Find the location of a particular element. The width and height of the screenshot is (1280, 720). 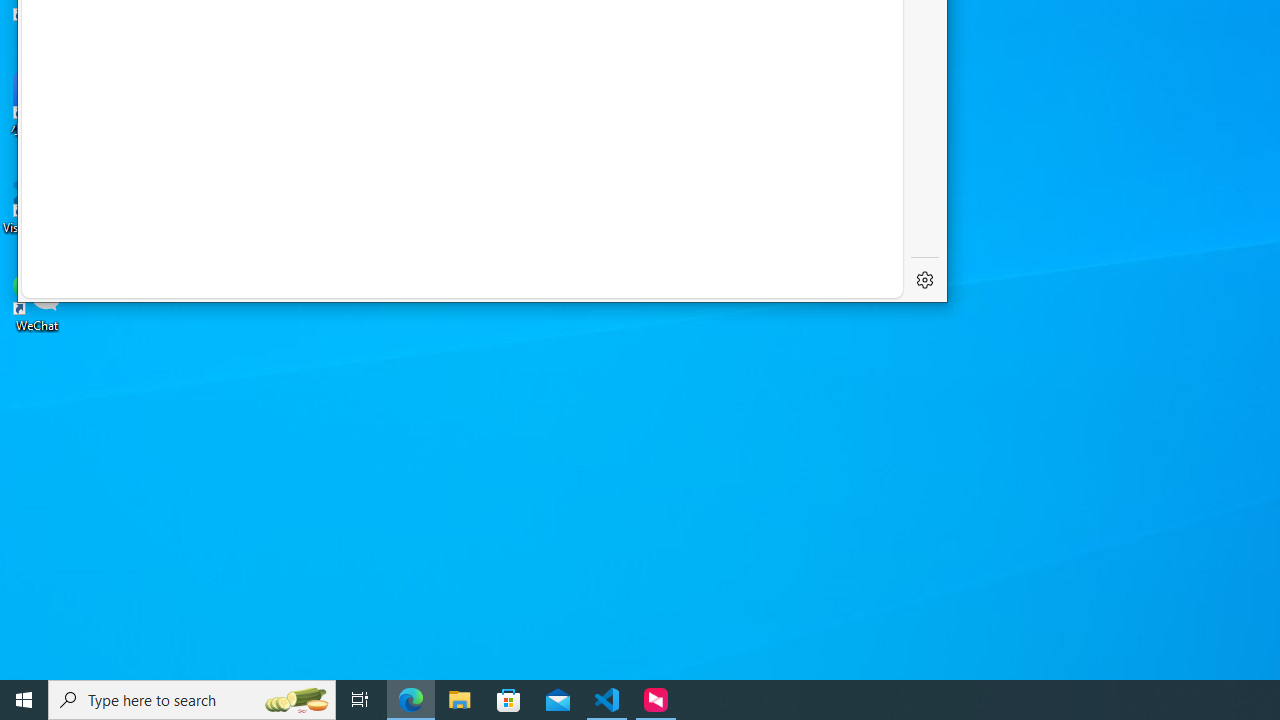

Task View is located at coordinates (360, 700).